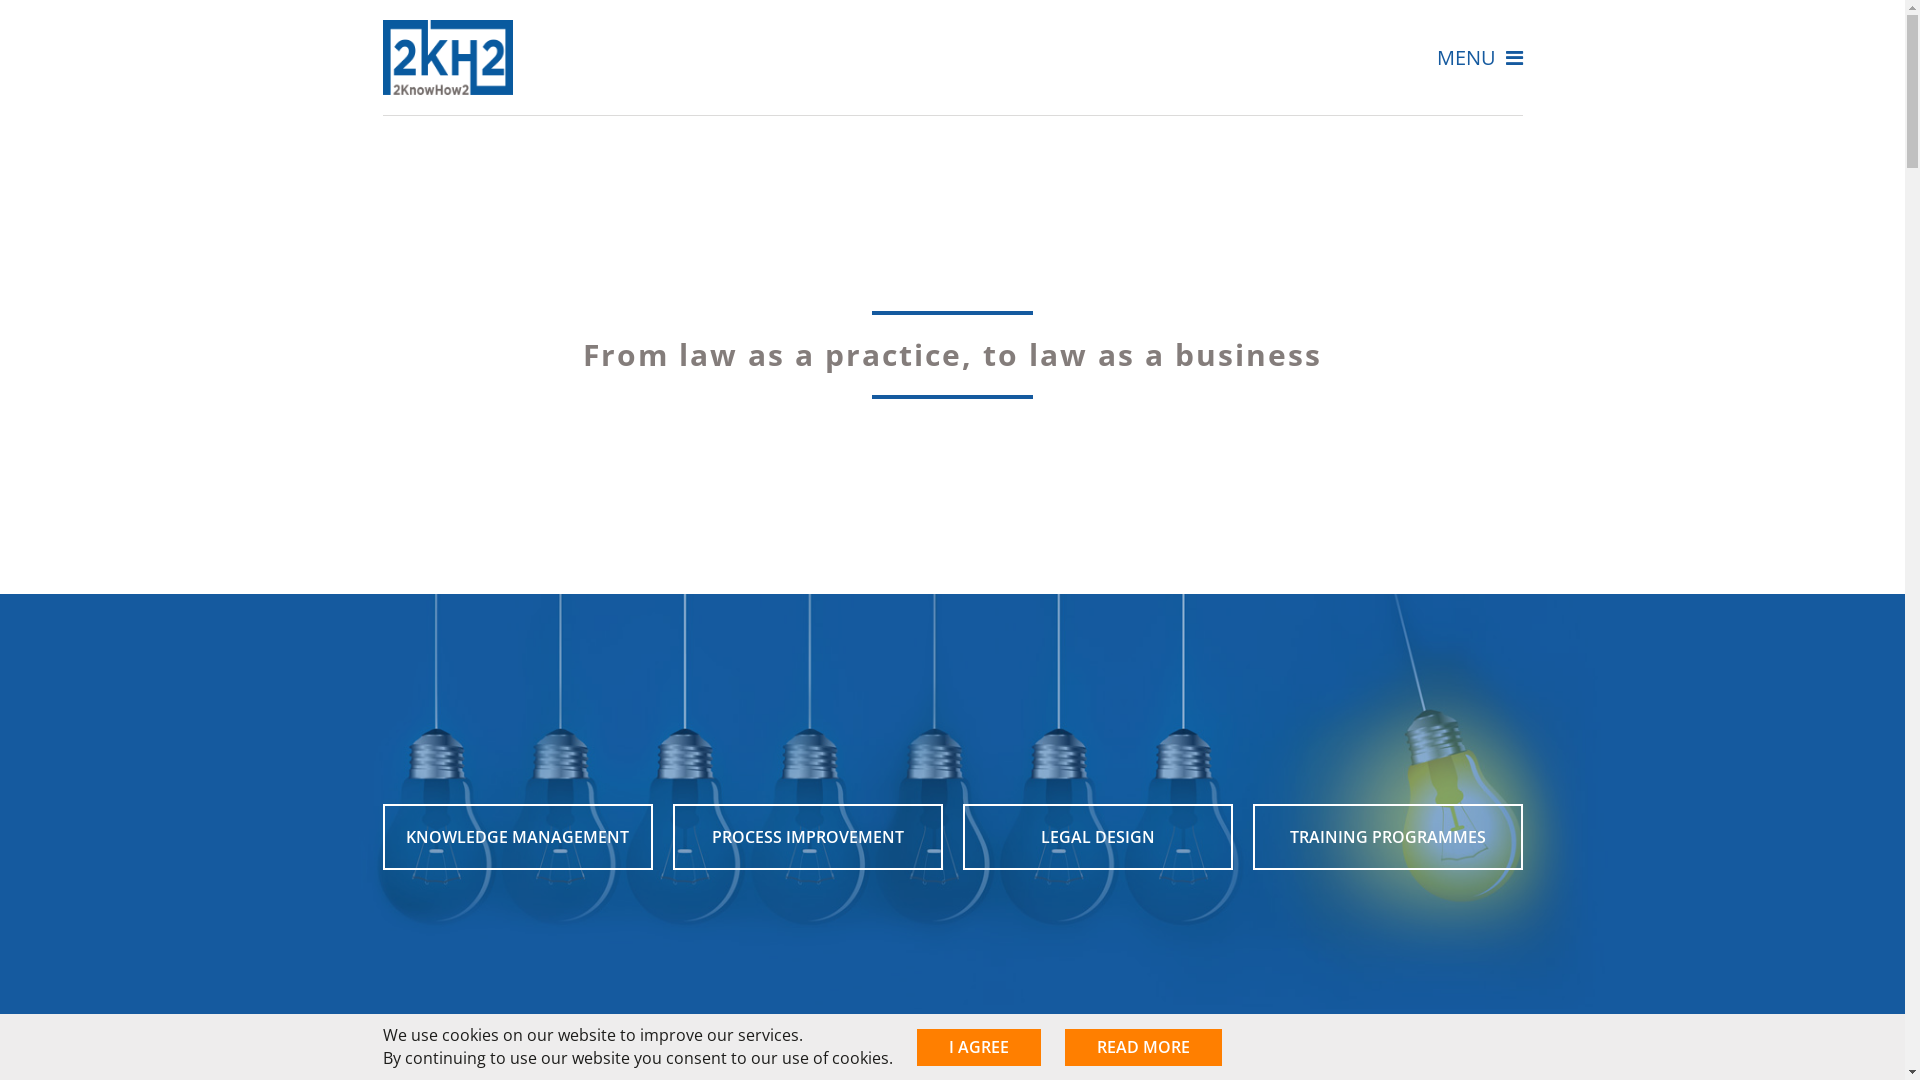 This screenshot has width=1920, height=1080. I want to click on LEGAL DESIGN, so click(1097, 838).